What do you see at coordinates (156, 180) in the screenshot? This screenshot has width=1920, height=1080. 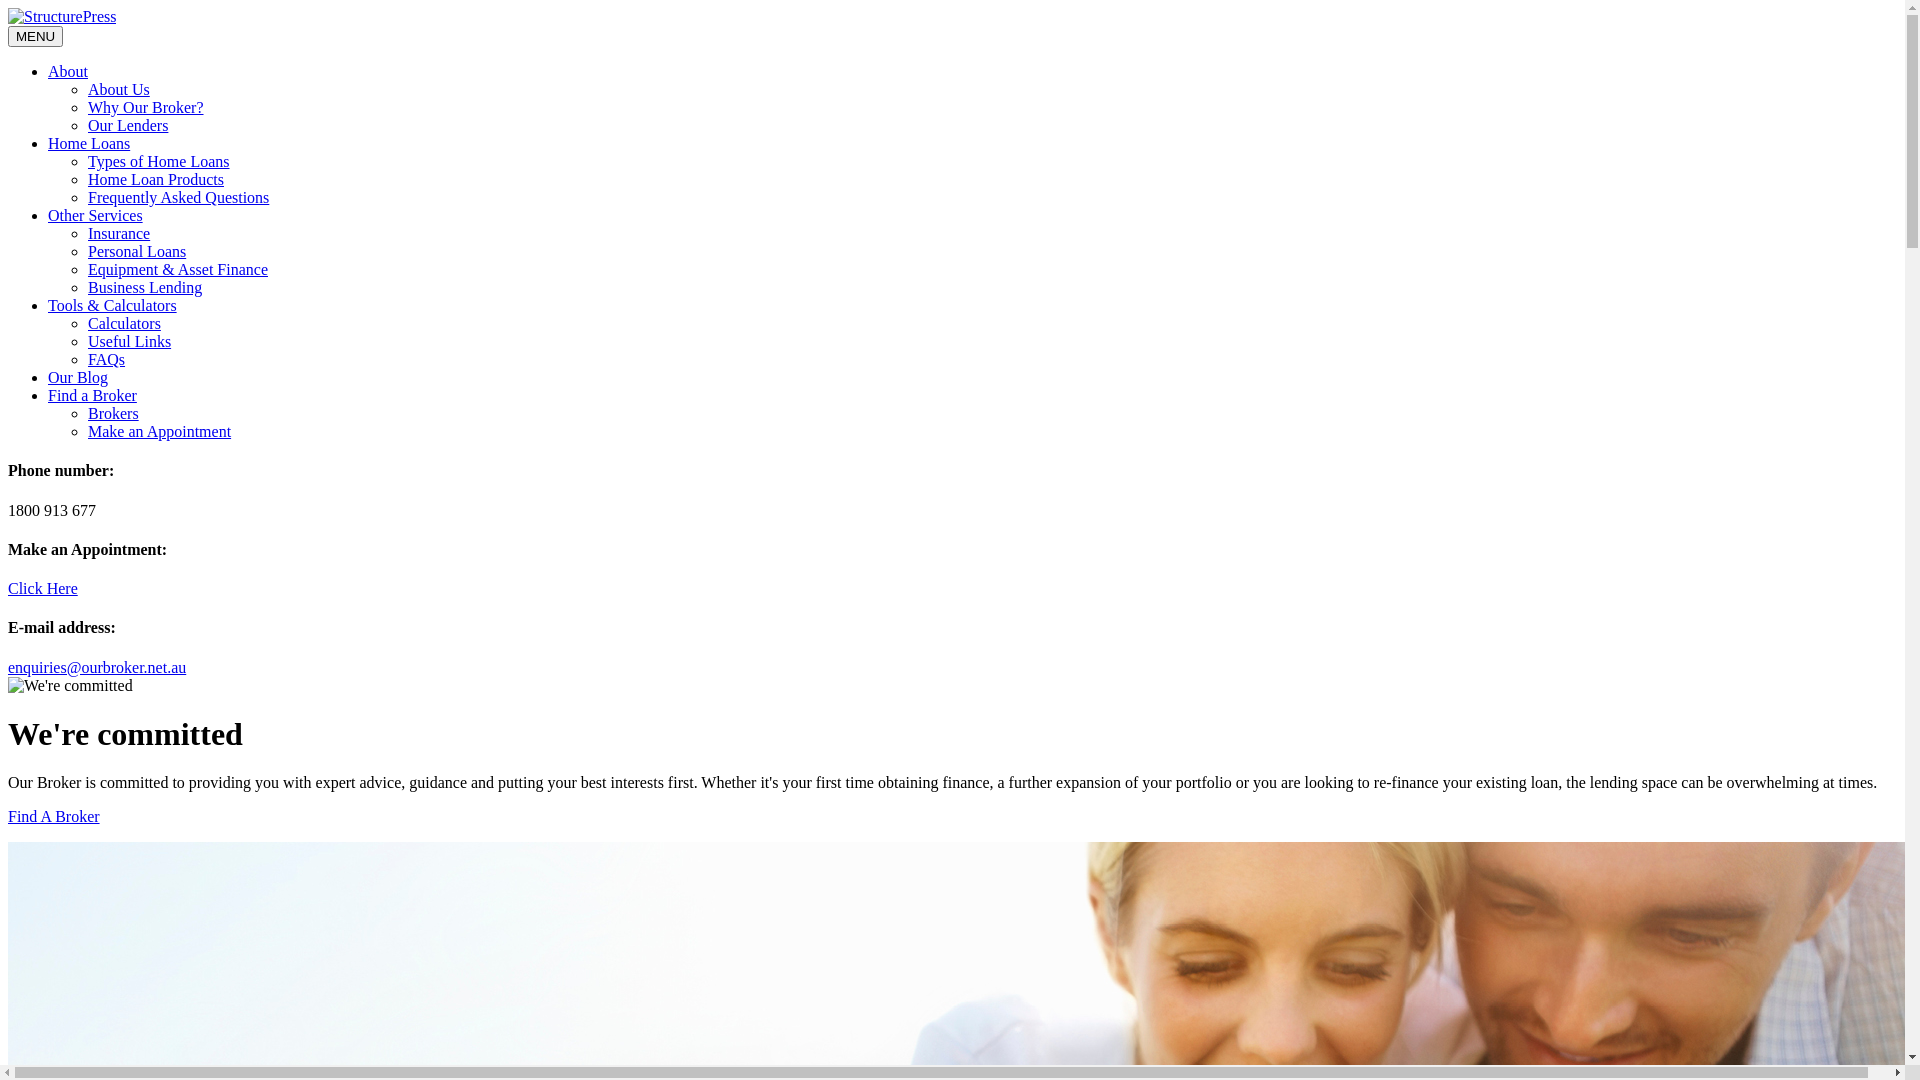 I see `Home Loan Products` at bounding box center [156, 180].